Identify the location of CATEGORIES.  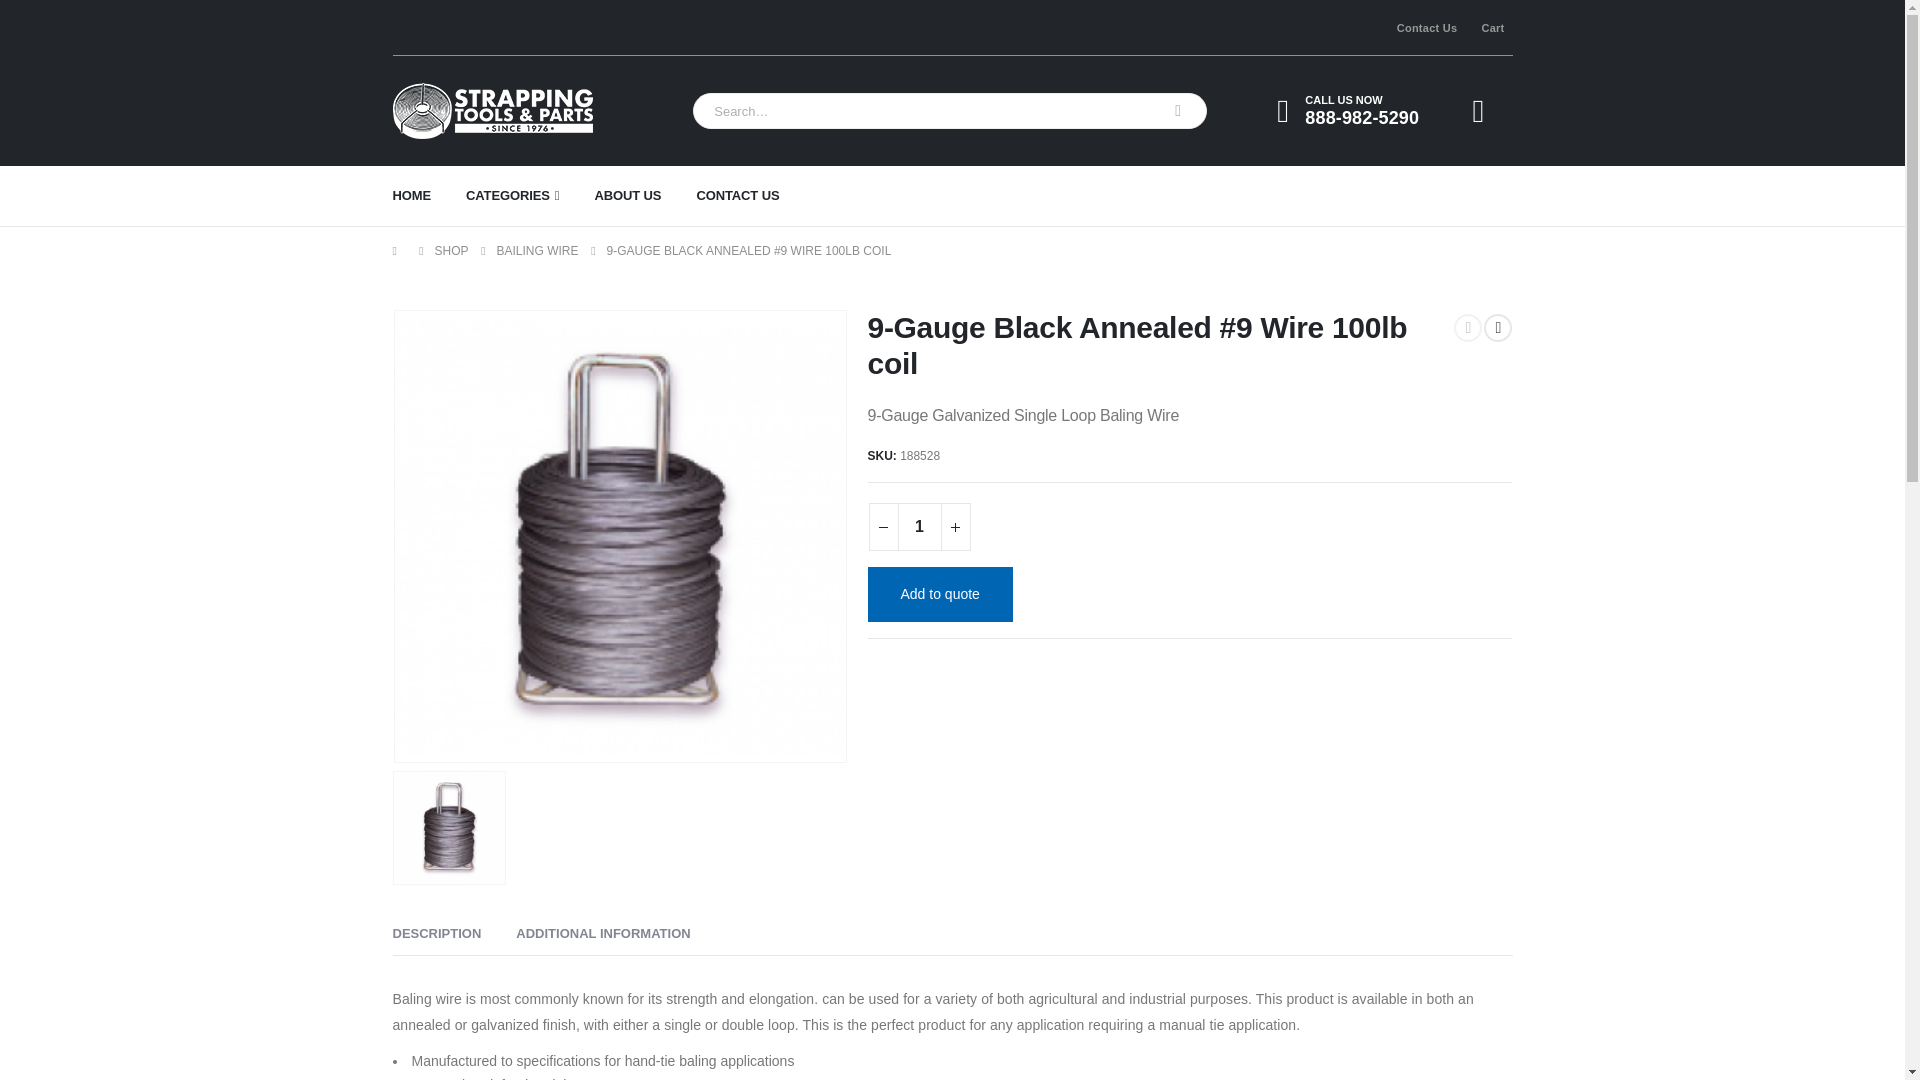
(530, 196).